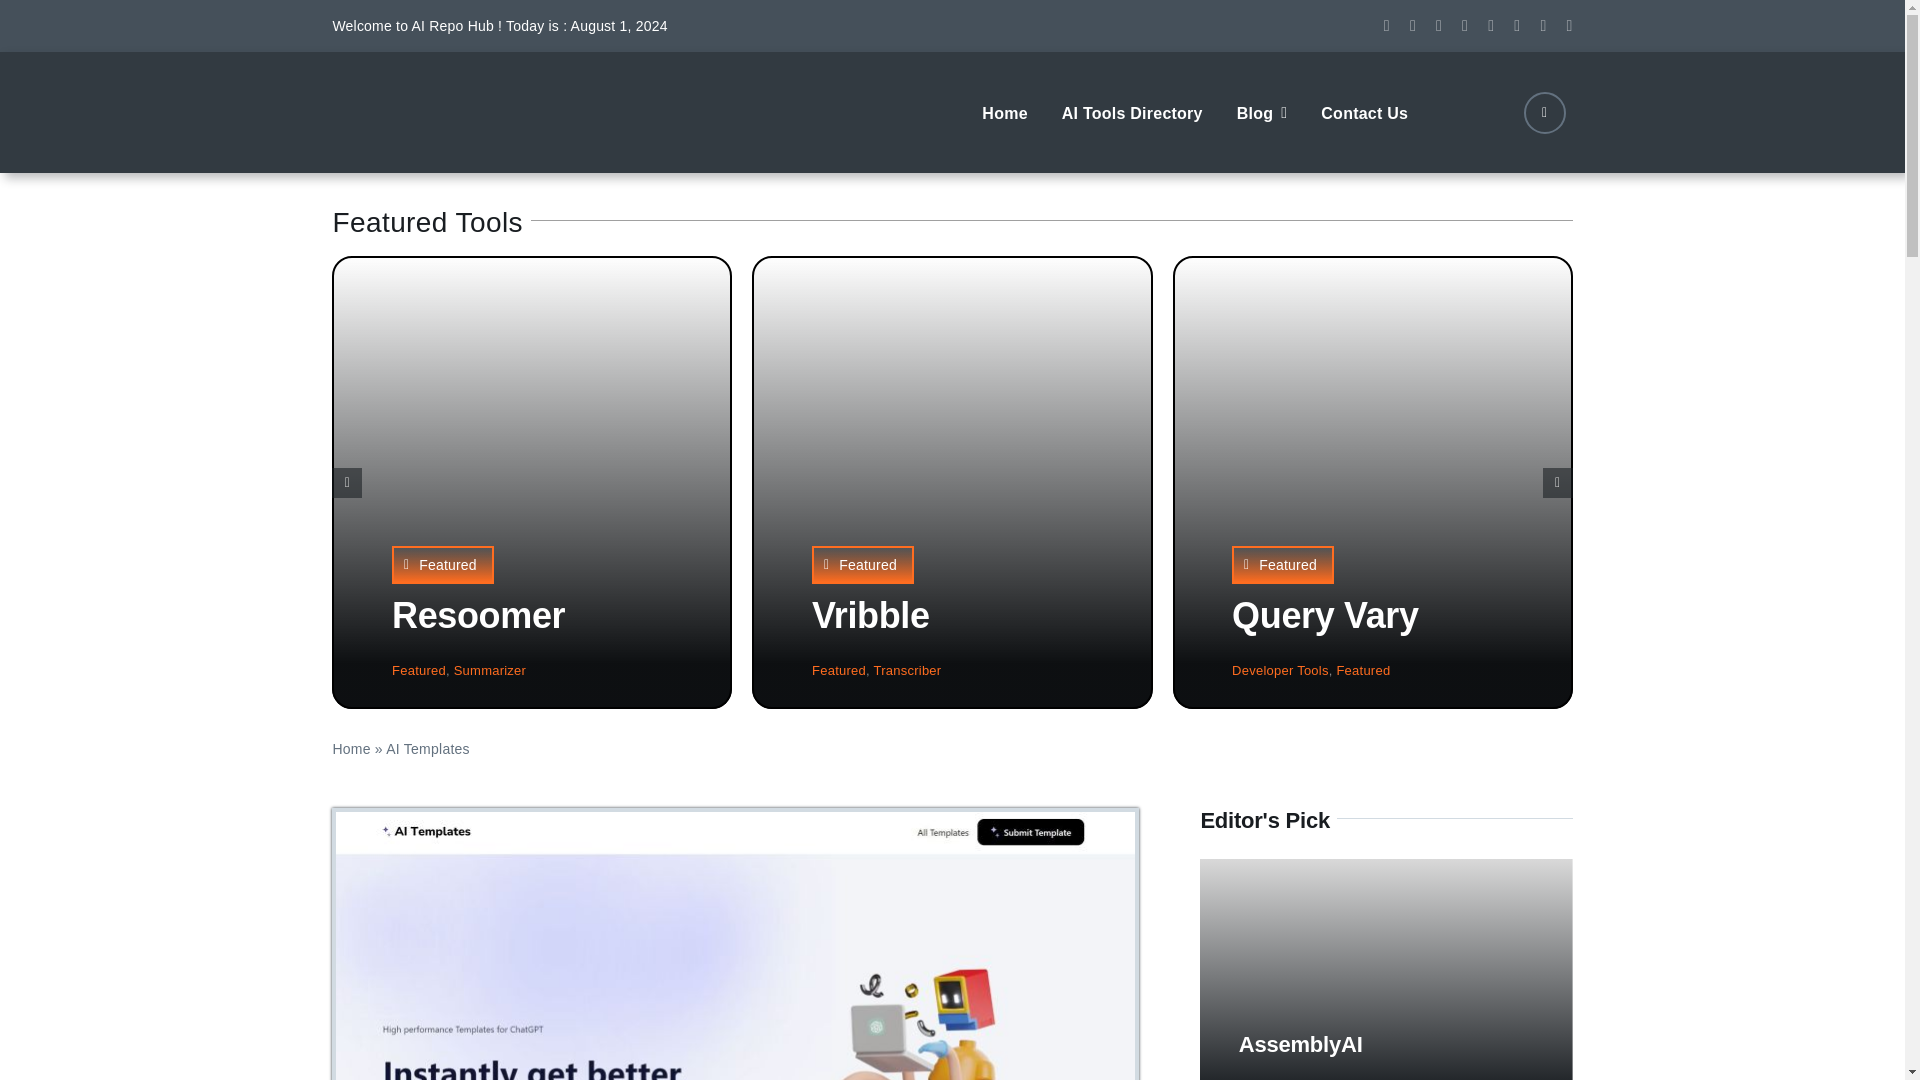  What do you see at coordinates (1132, 111) in the screenshot?
I see `AI Tools Directory` at bounding box center [1132, 111].